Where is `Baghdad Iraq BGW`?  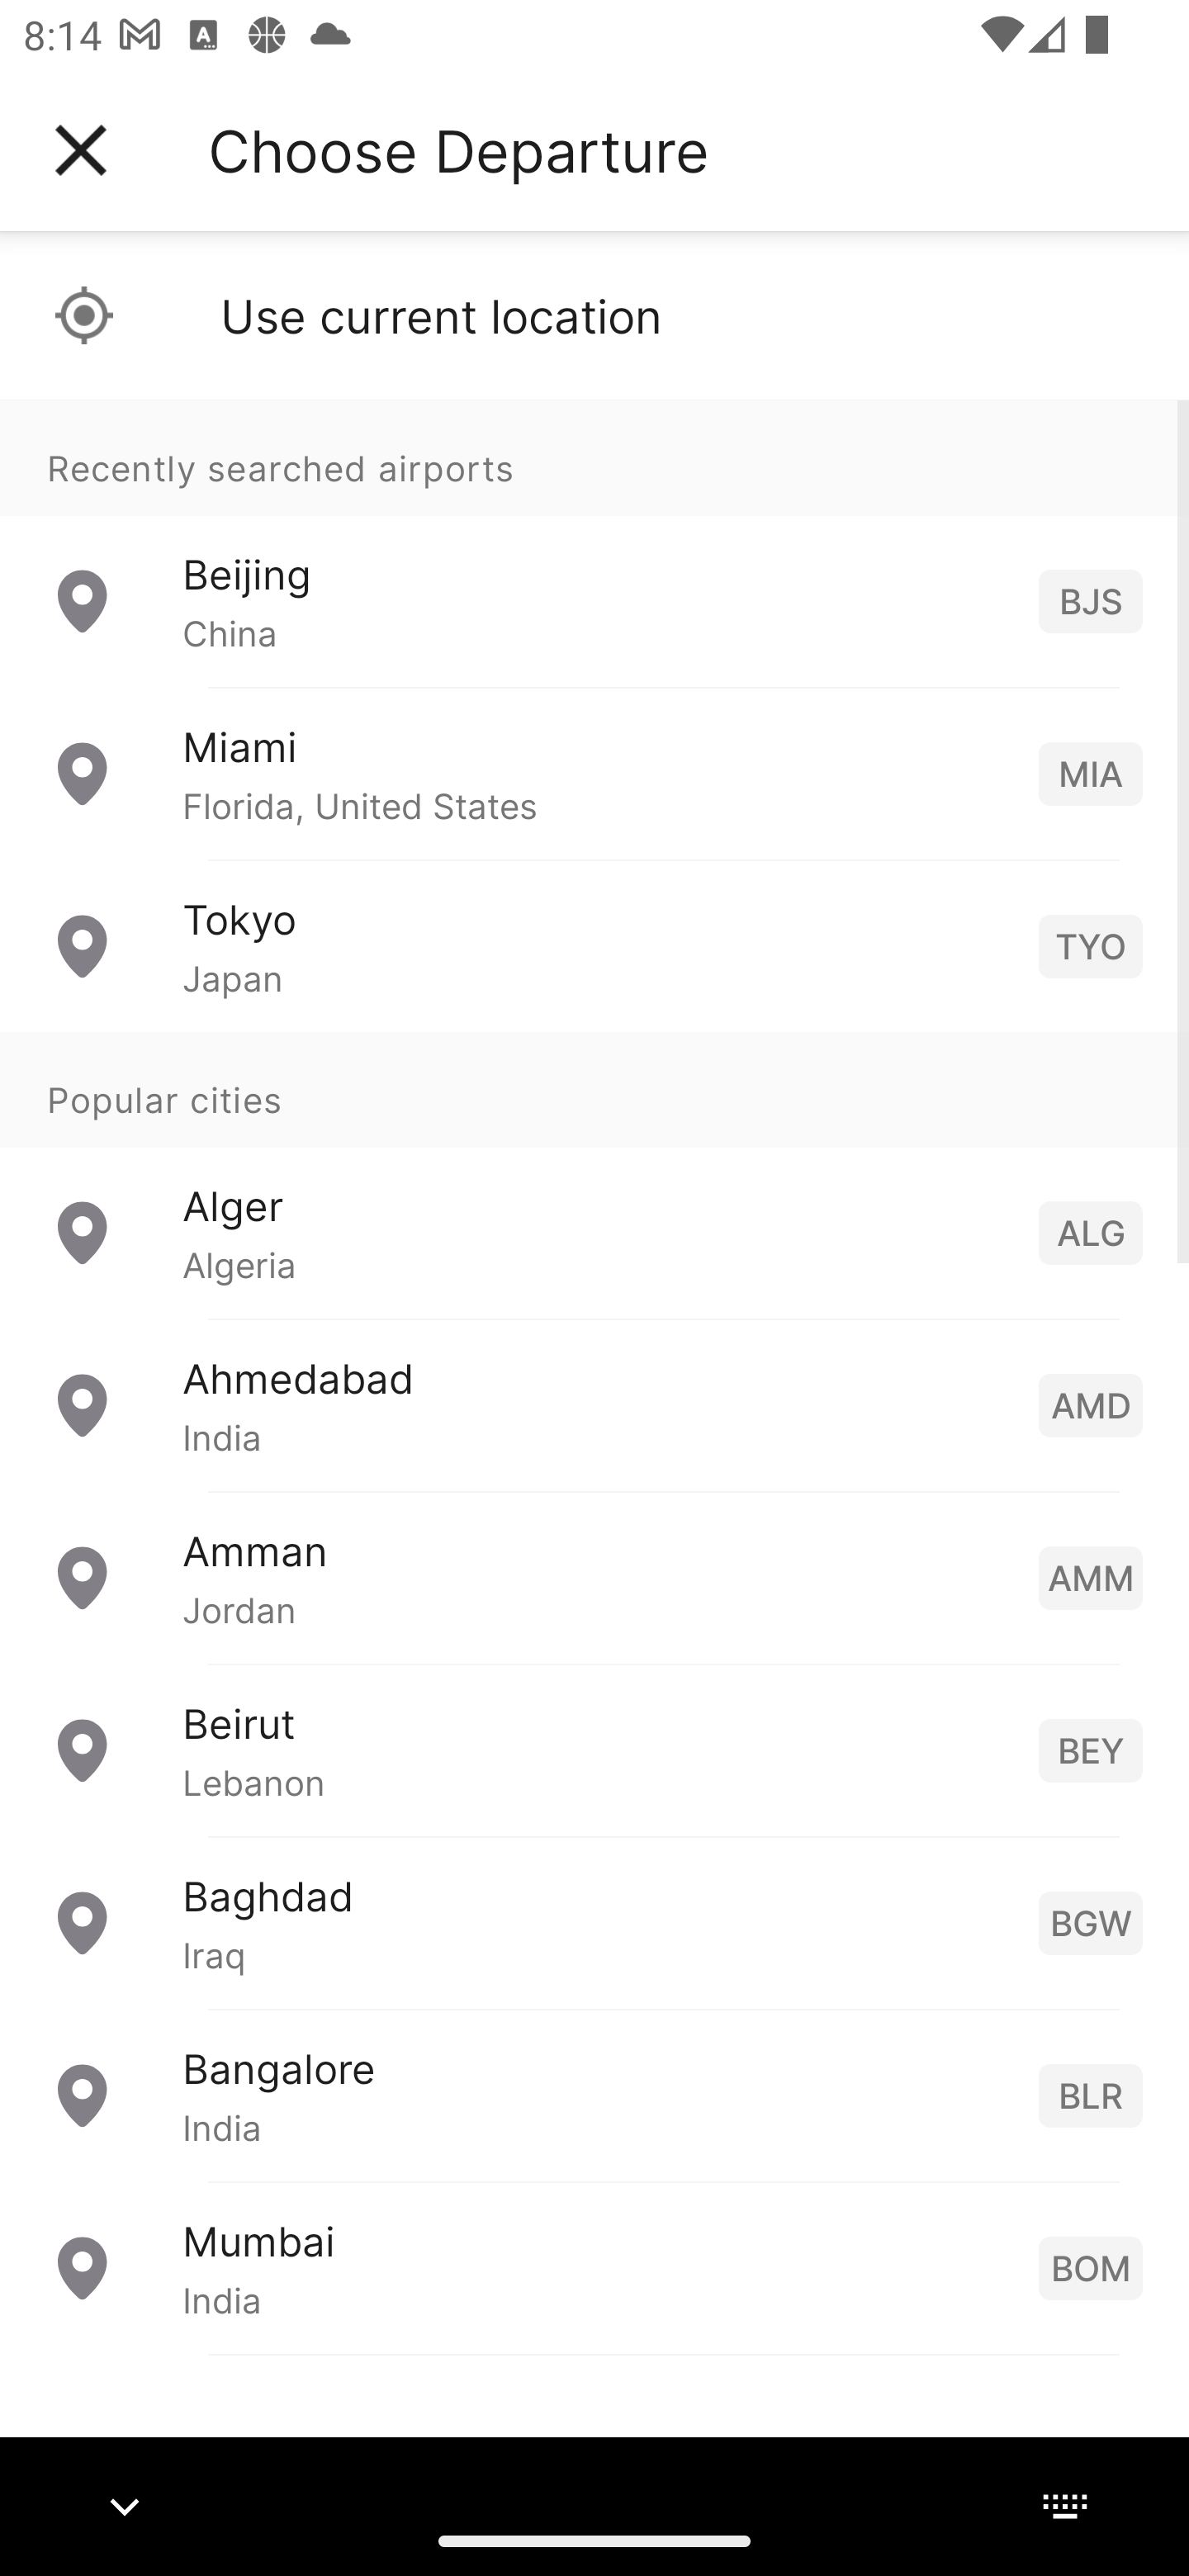 Baghdad Iraq BGW is located at coordinates (594, 1922).